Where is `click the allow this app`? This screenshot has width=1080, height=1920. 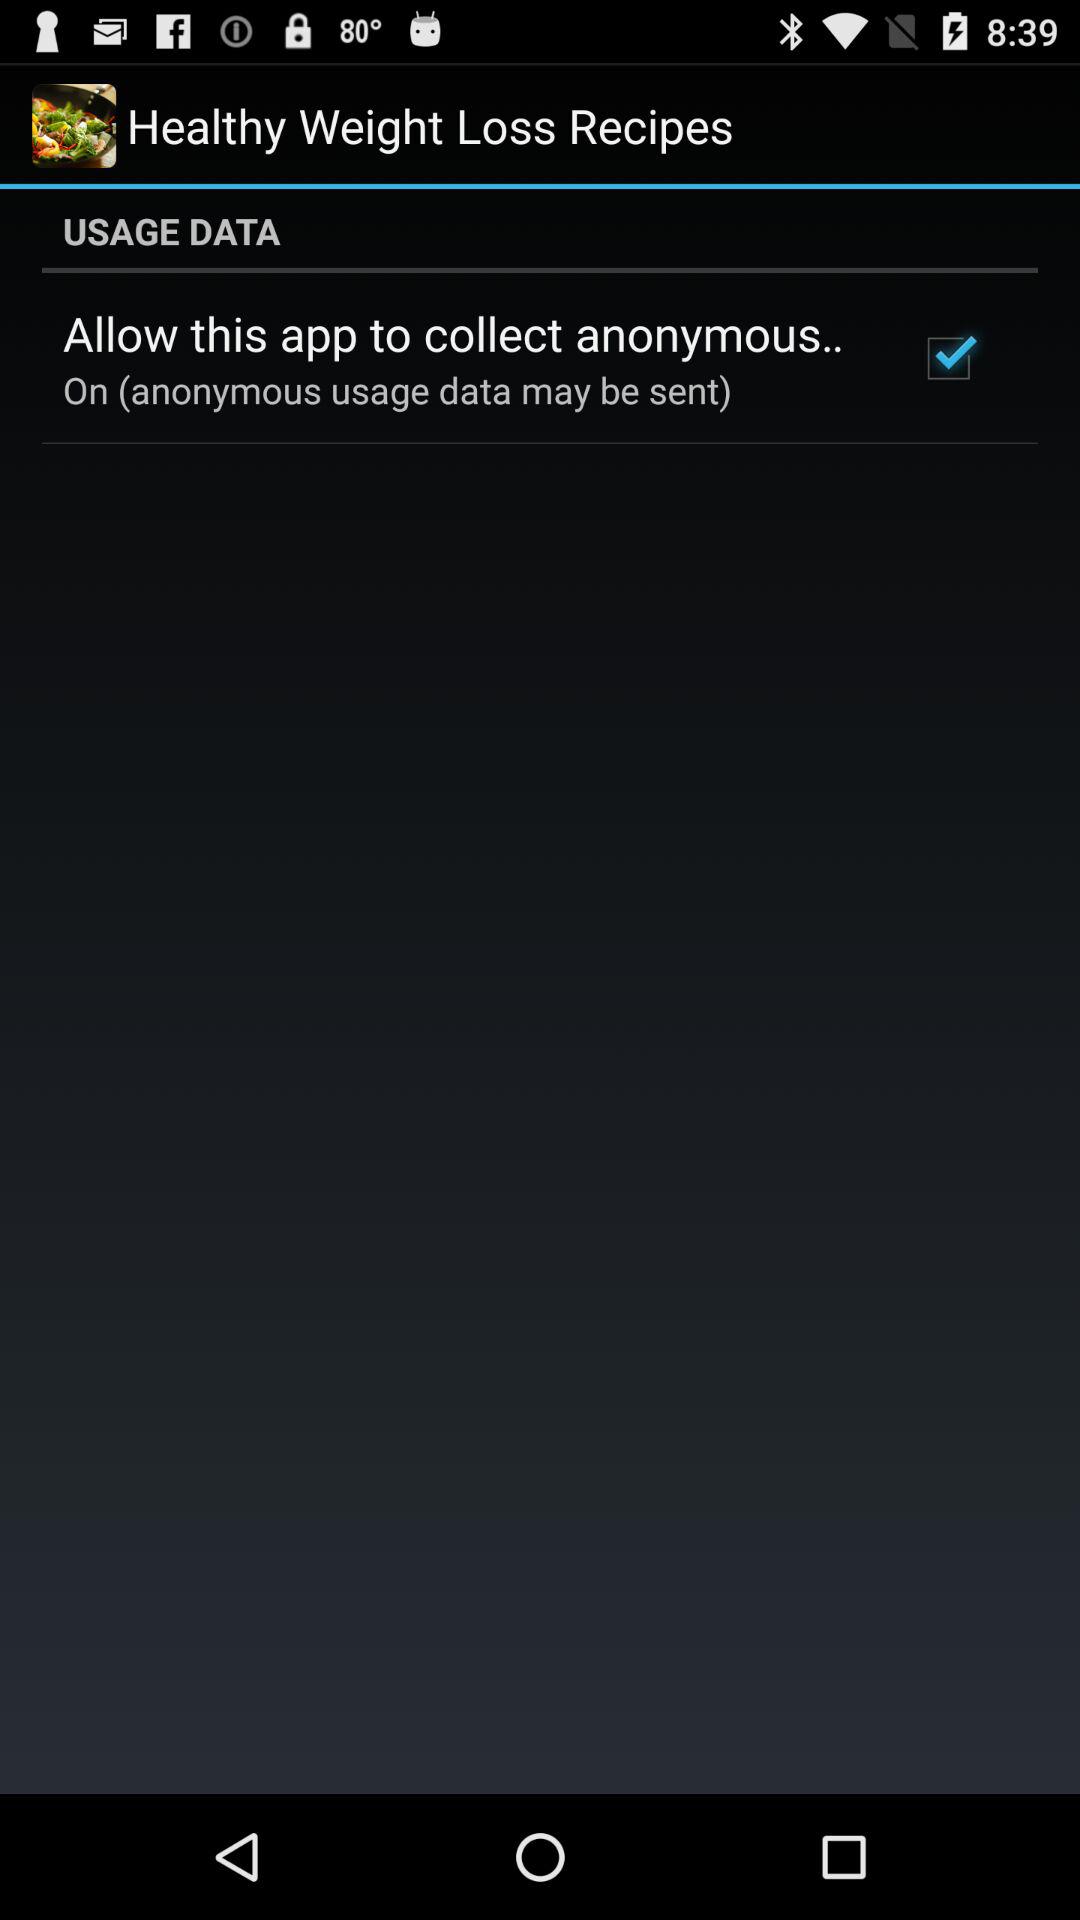
click the allow this app is located at coordinates (464, 333).